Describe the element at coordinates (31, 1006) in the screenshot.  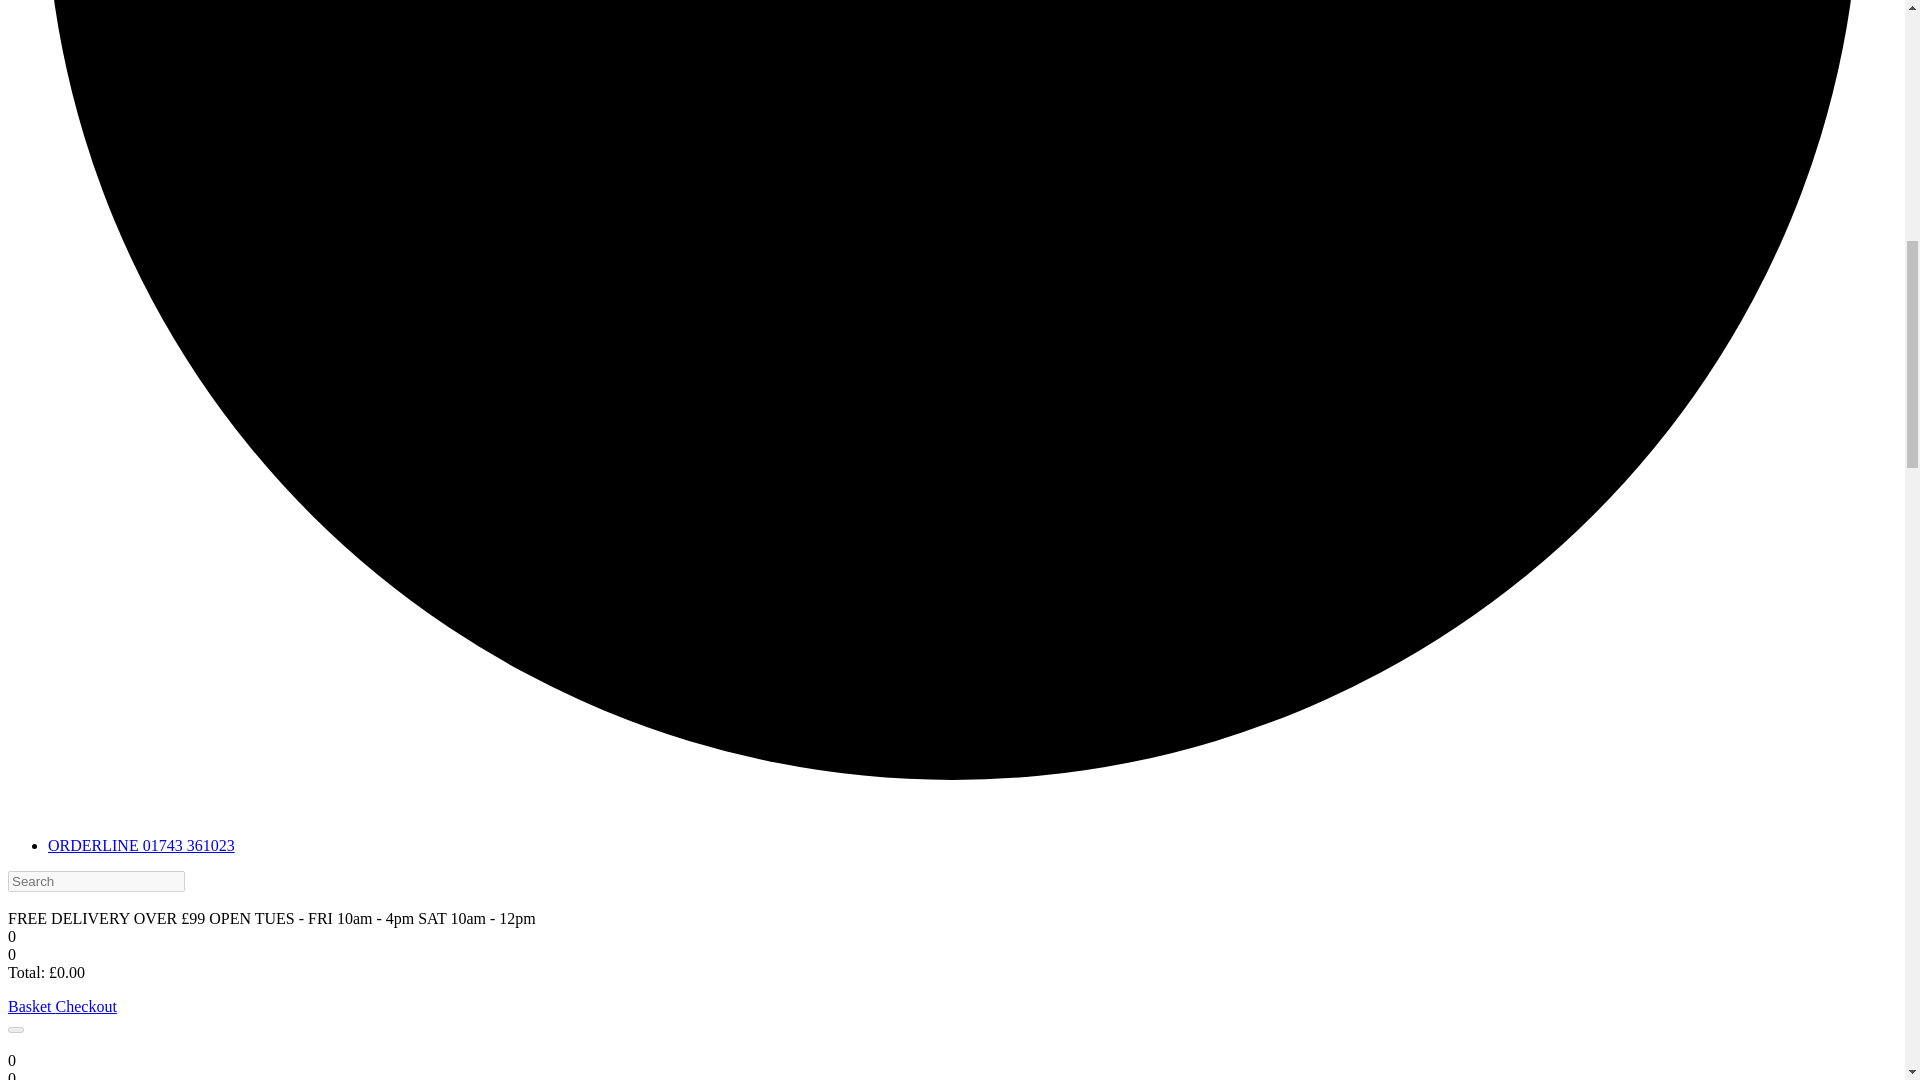
I see `Basket` at that location.